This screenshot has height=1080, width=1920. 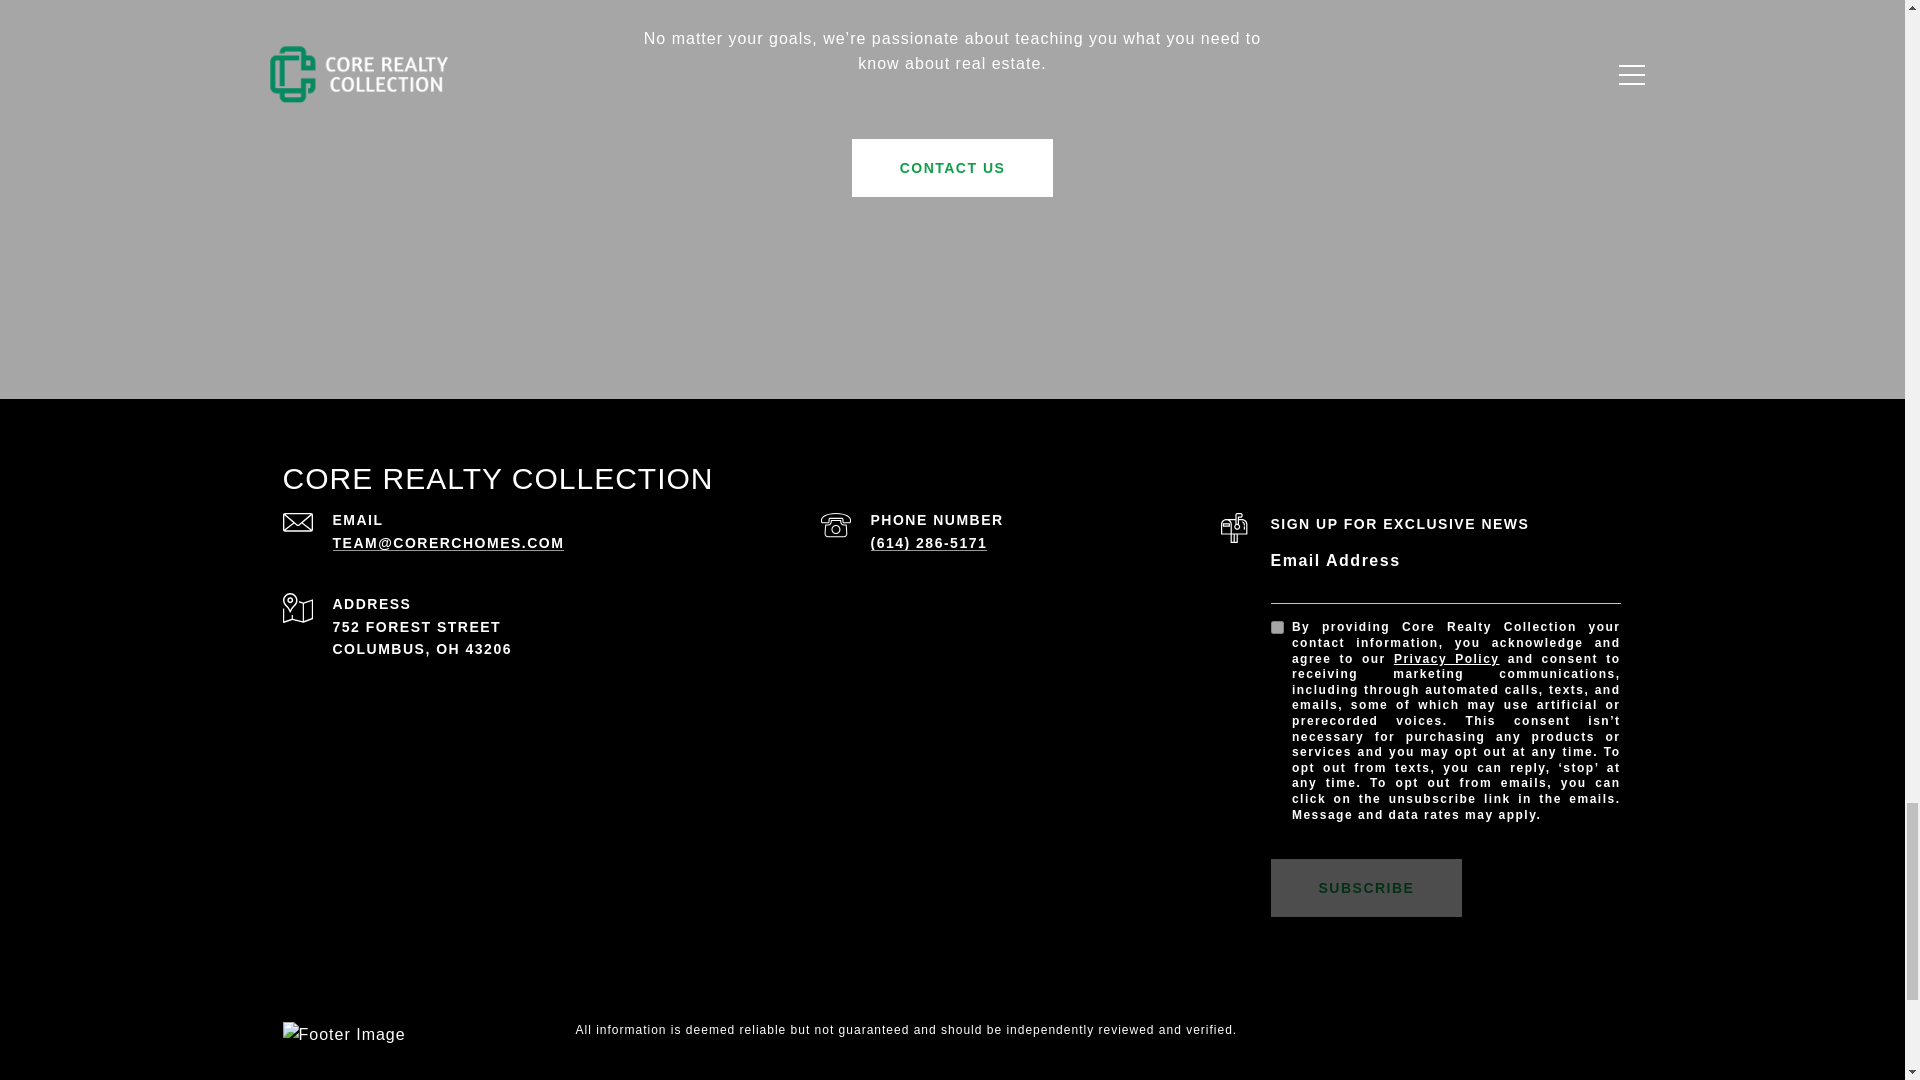 I want to click on CONTACT US, so click(x=953, y=168).